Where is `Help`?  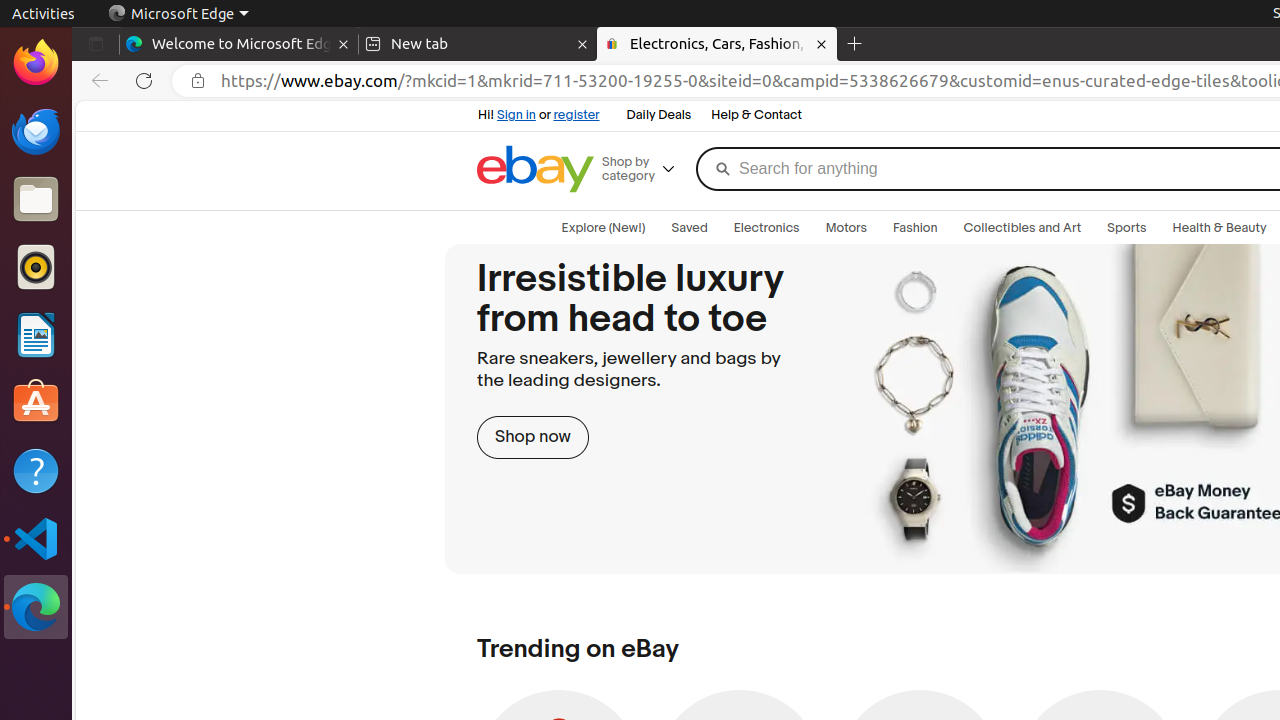 Help is located at coordinates (36, 470).